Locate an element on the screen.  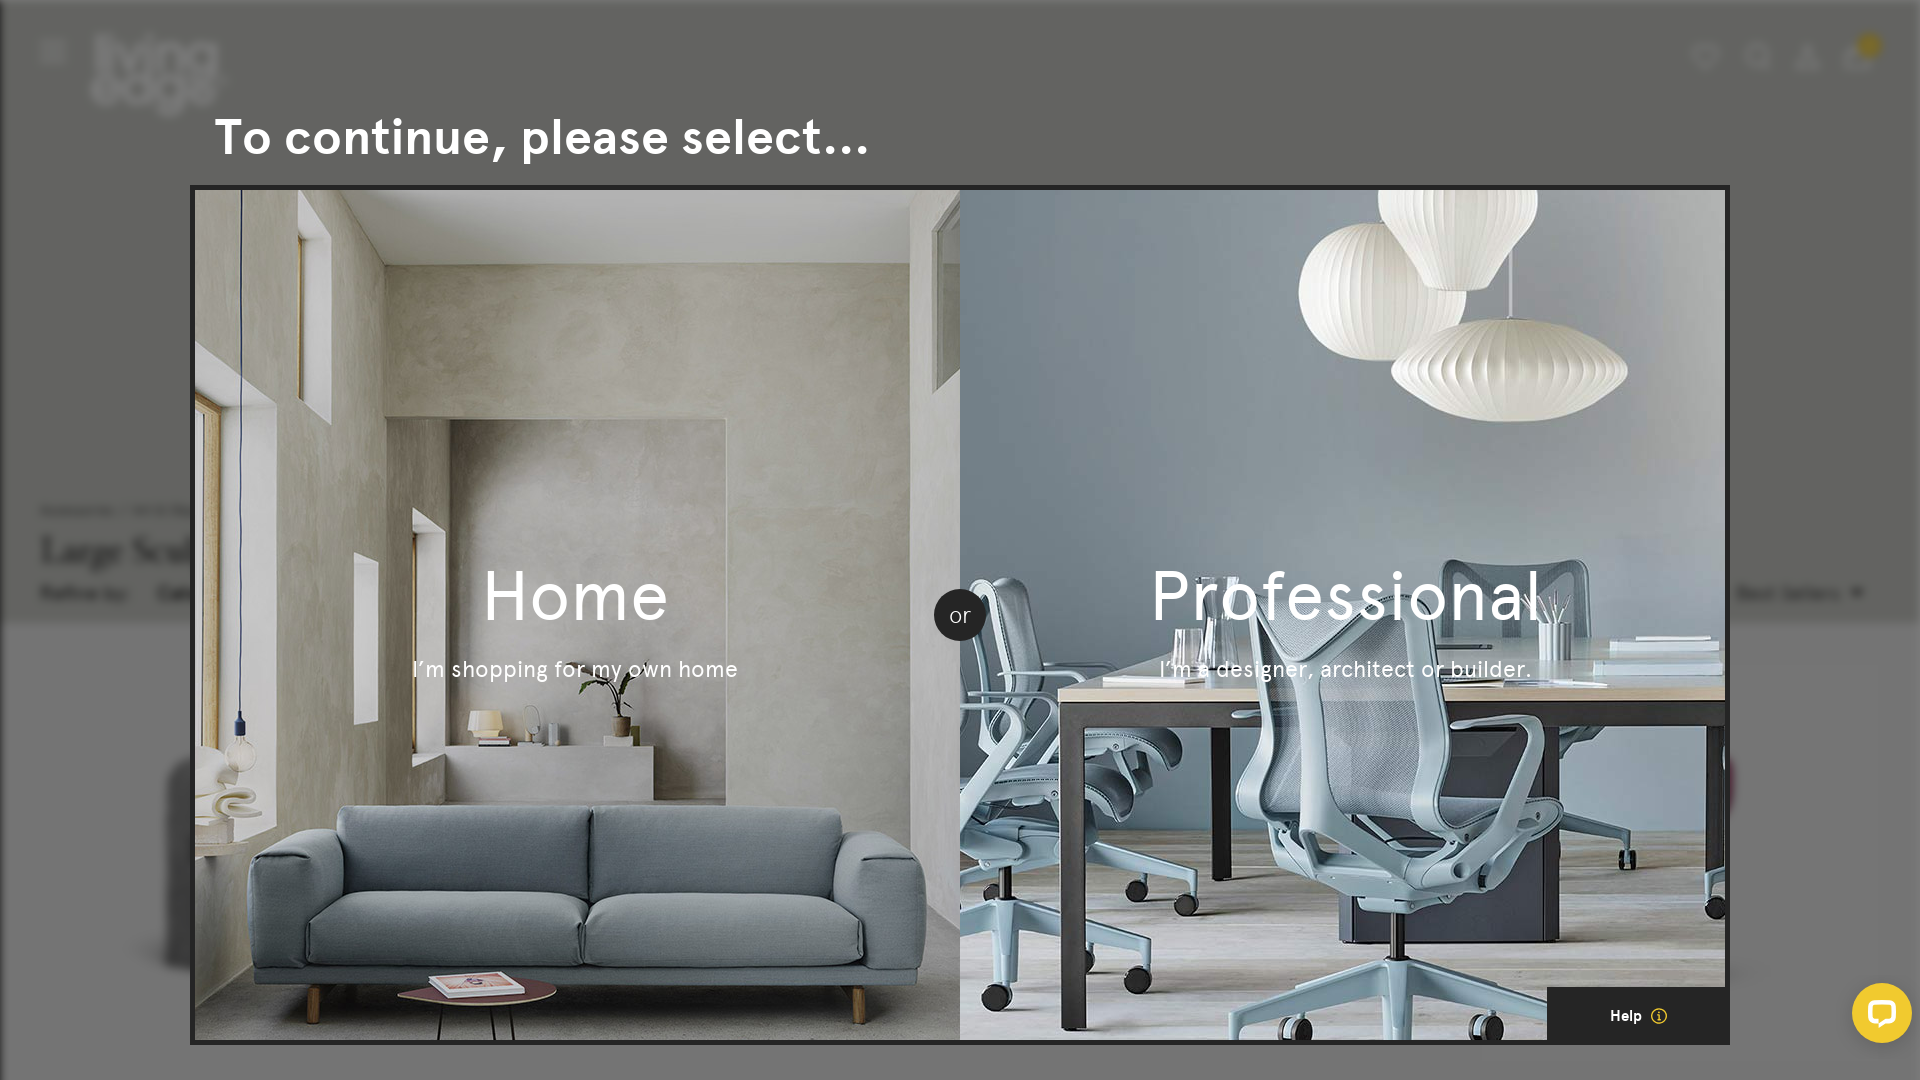
Price is located at coordinates (630, 592).